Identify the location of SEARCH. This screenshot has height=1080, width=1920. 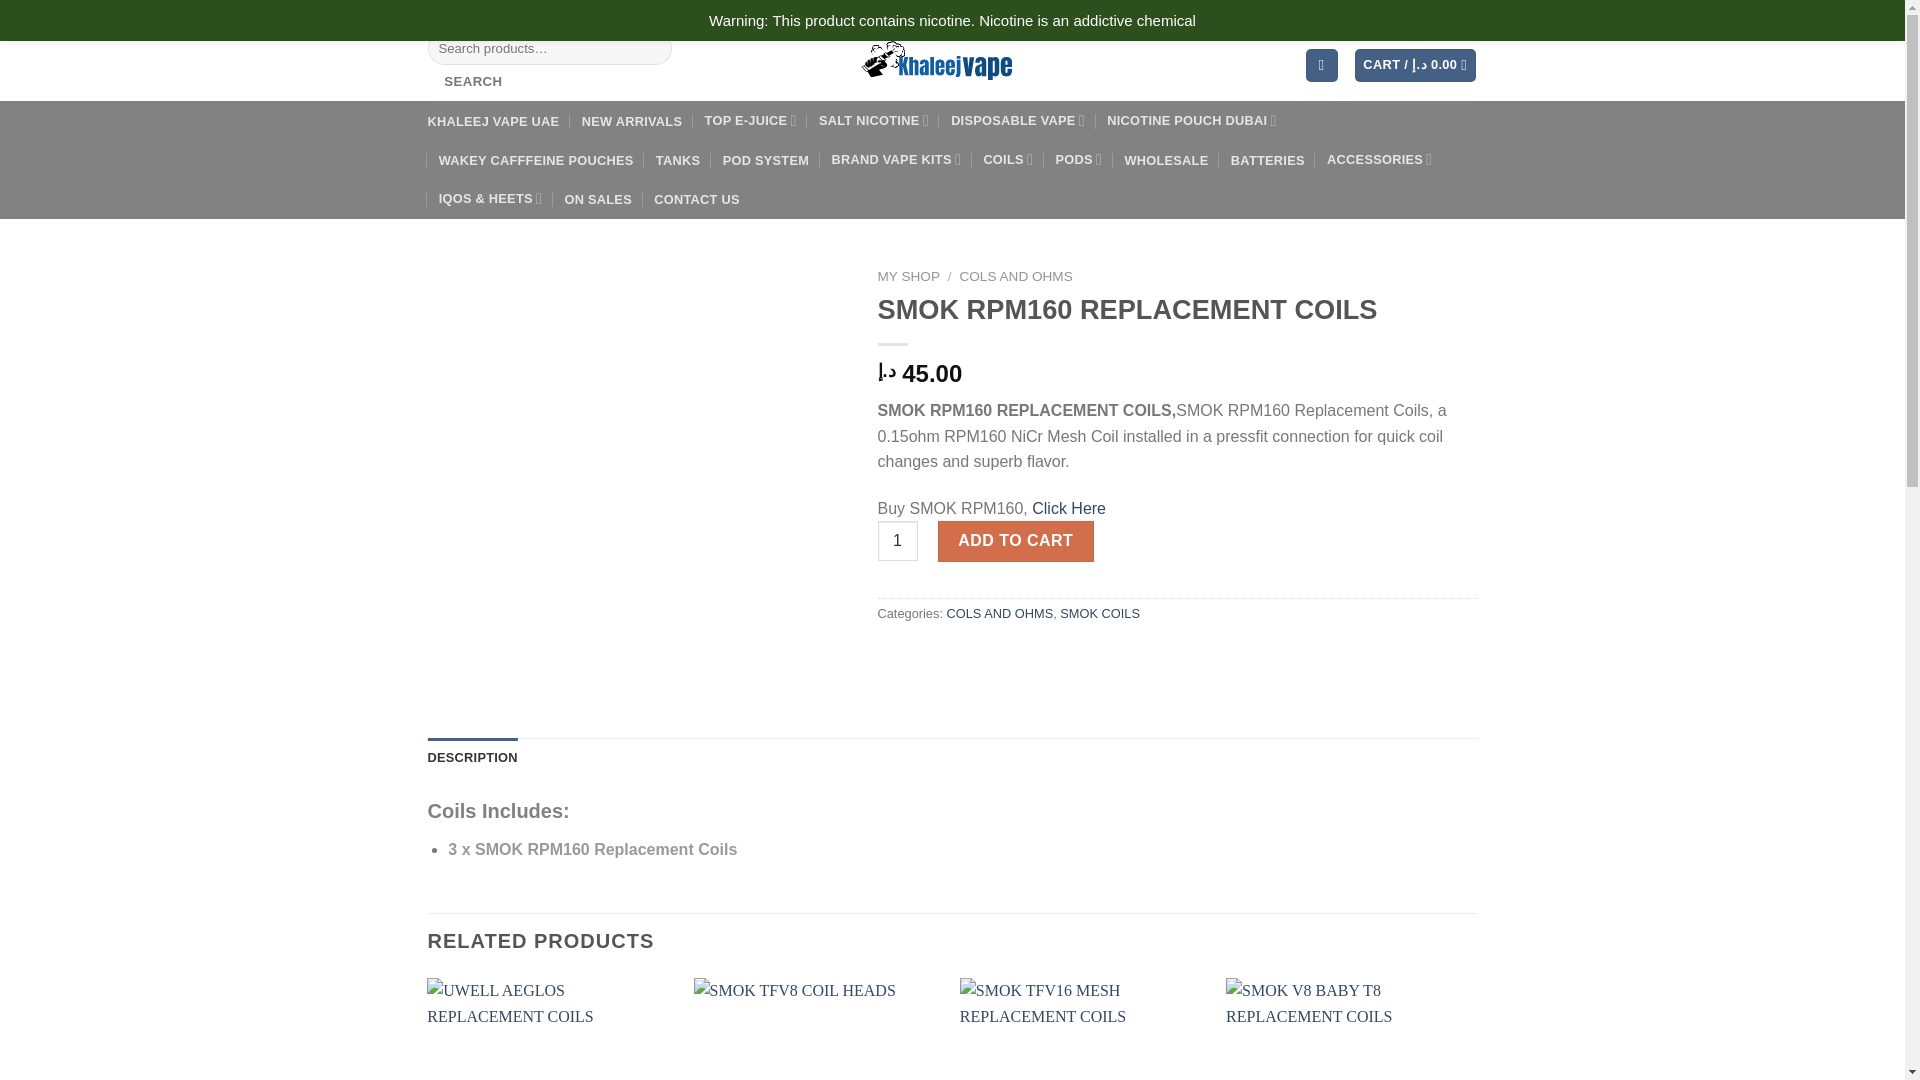
(474, 82).